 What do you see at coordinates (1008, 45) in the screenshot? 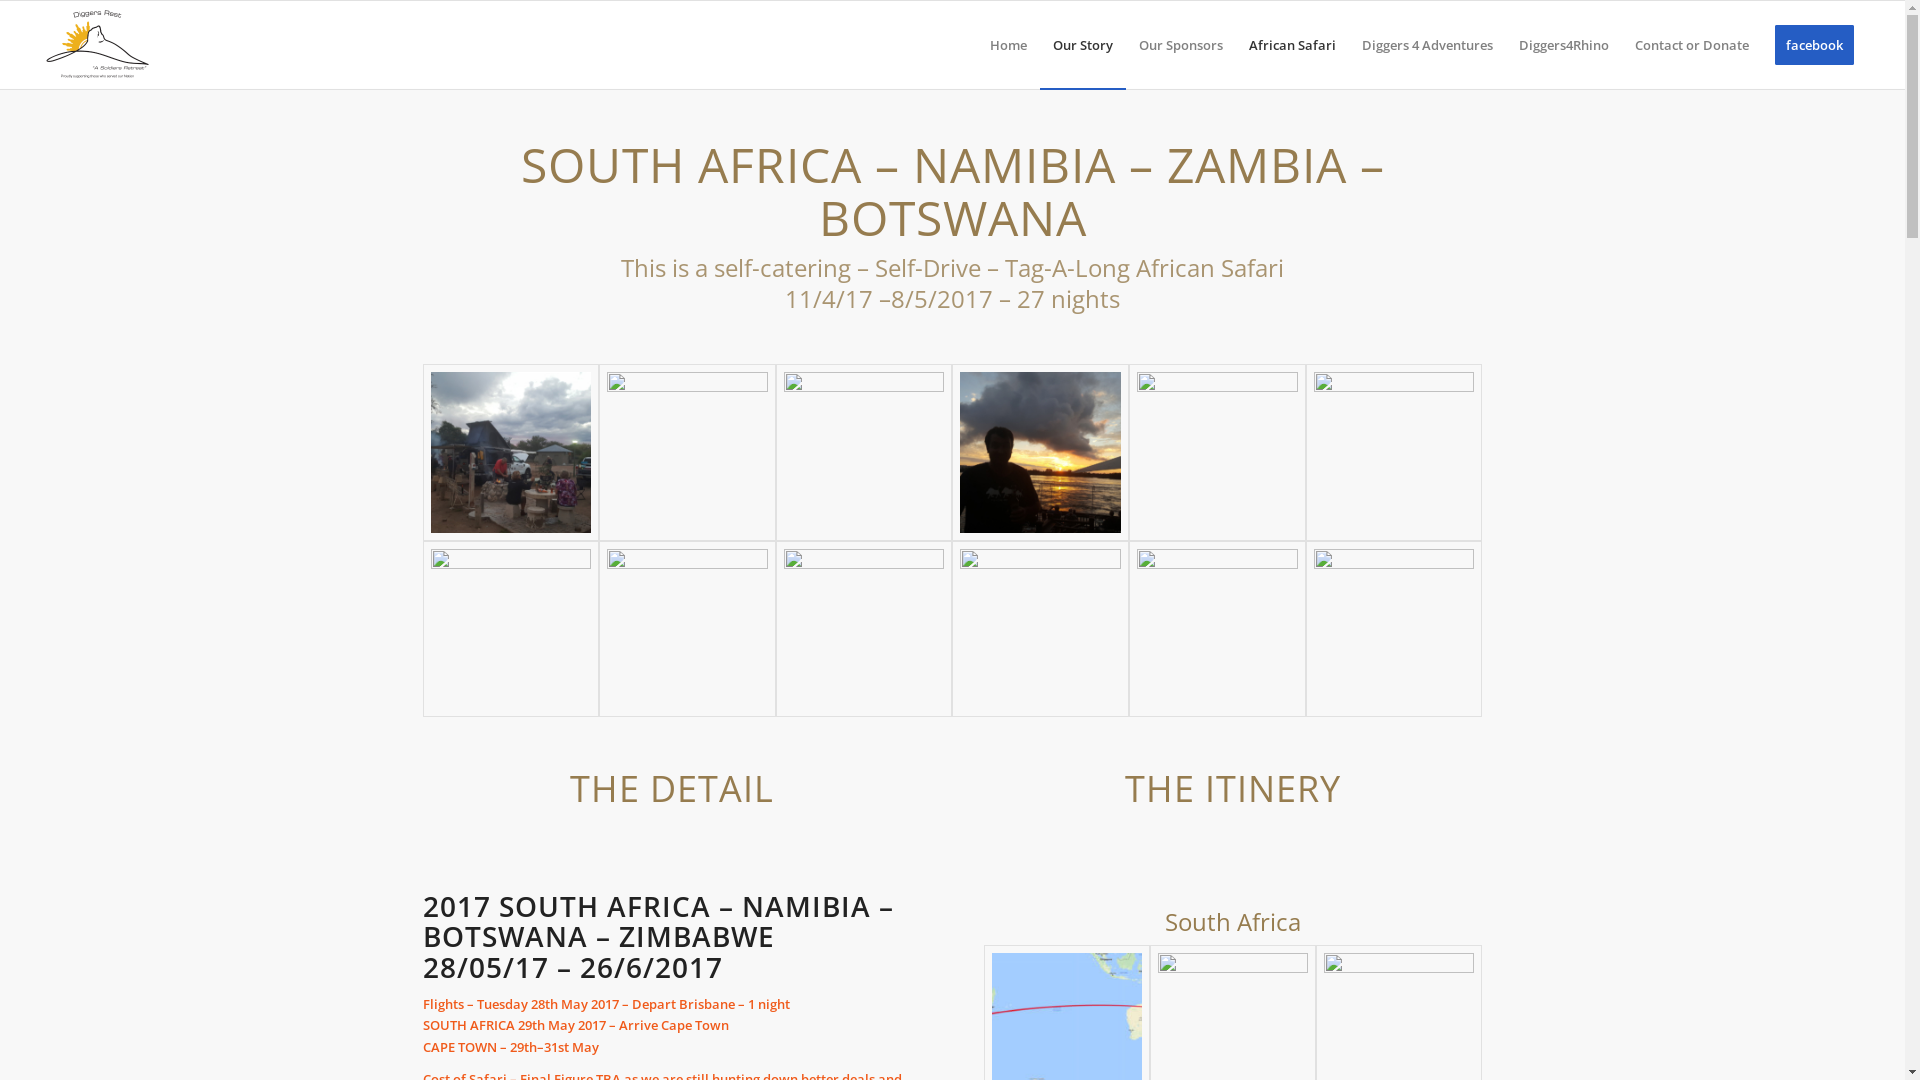
I see `Home` at bounding box center [1008, 45].